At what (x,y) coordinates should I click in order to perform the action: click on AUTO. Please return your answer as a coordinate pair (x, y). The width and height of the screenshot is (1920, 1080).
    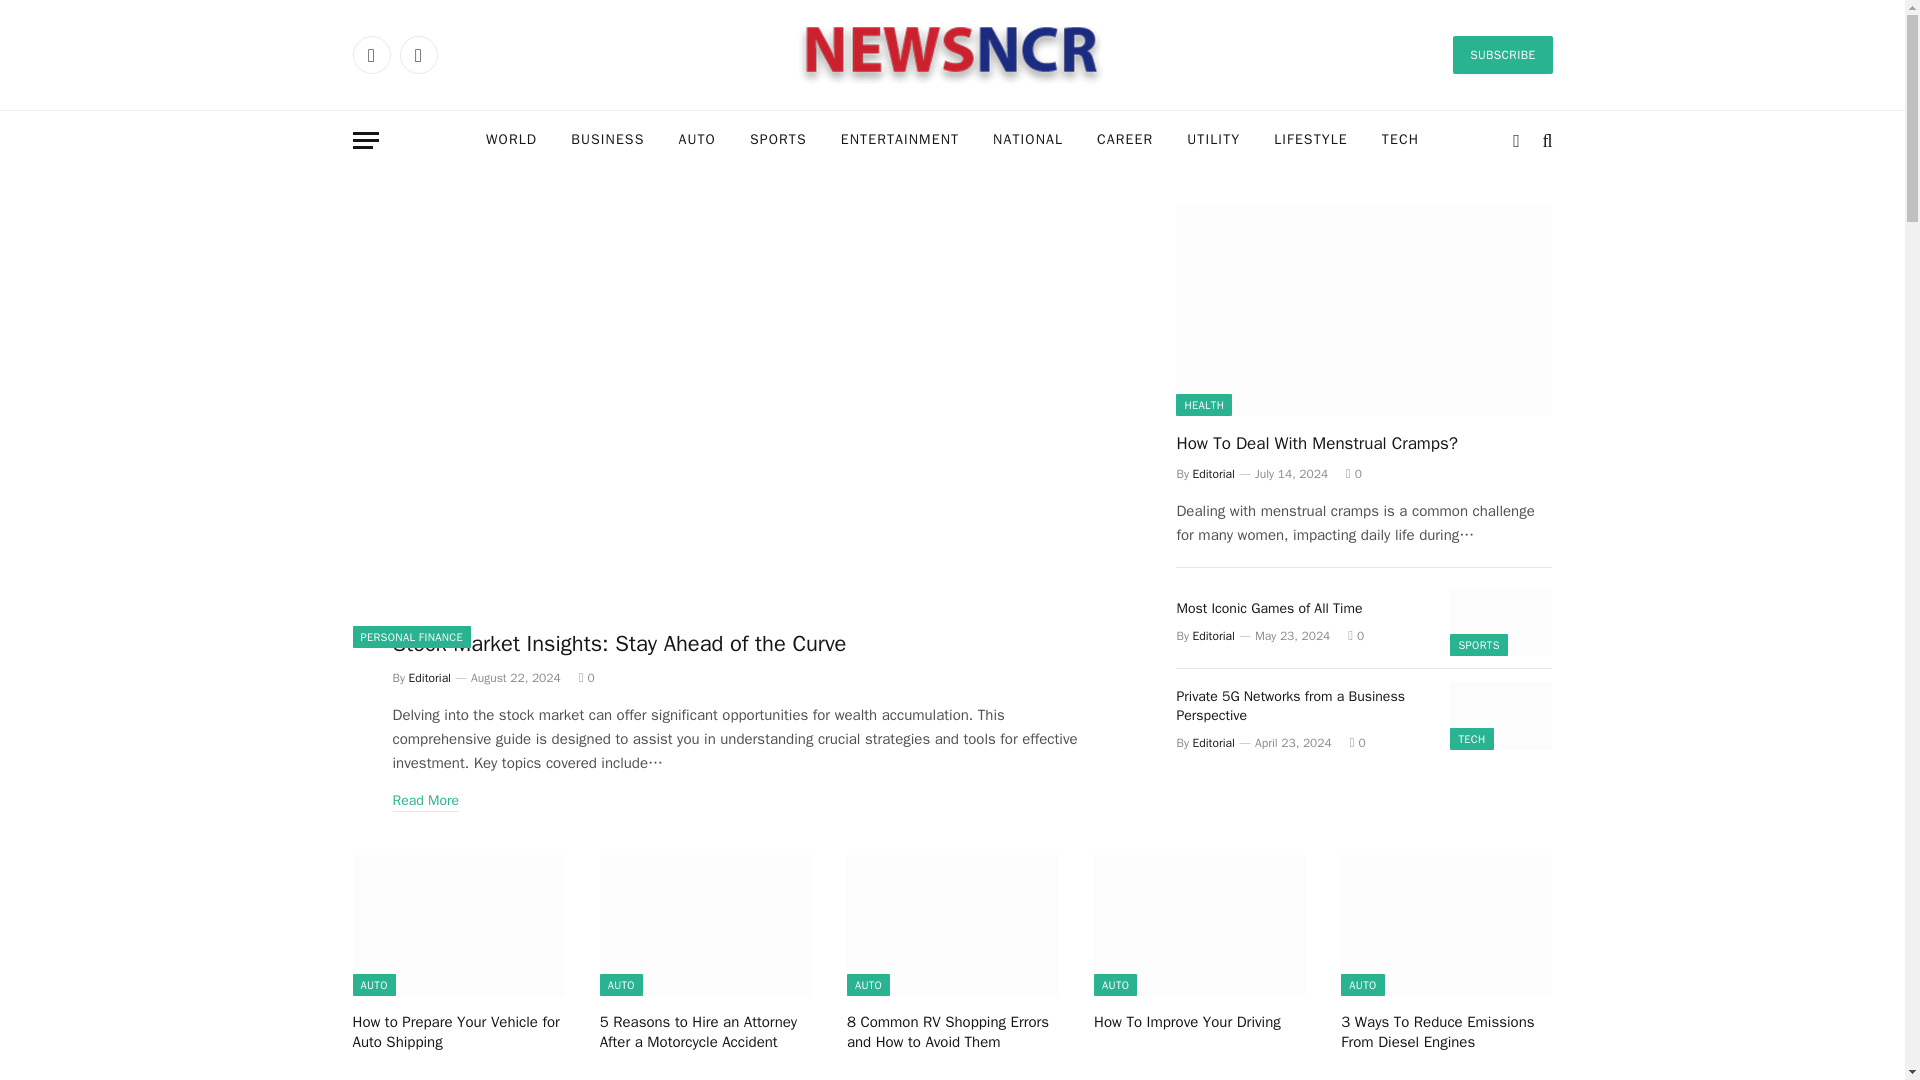
    Looking at the image, I should click on (696, 140).